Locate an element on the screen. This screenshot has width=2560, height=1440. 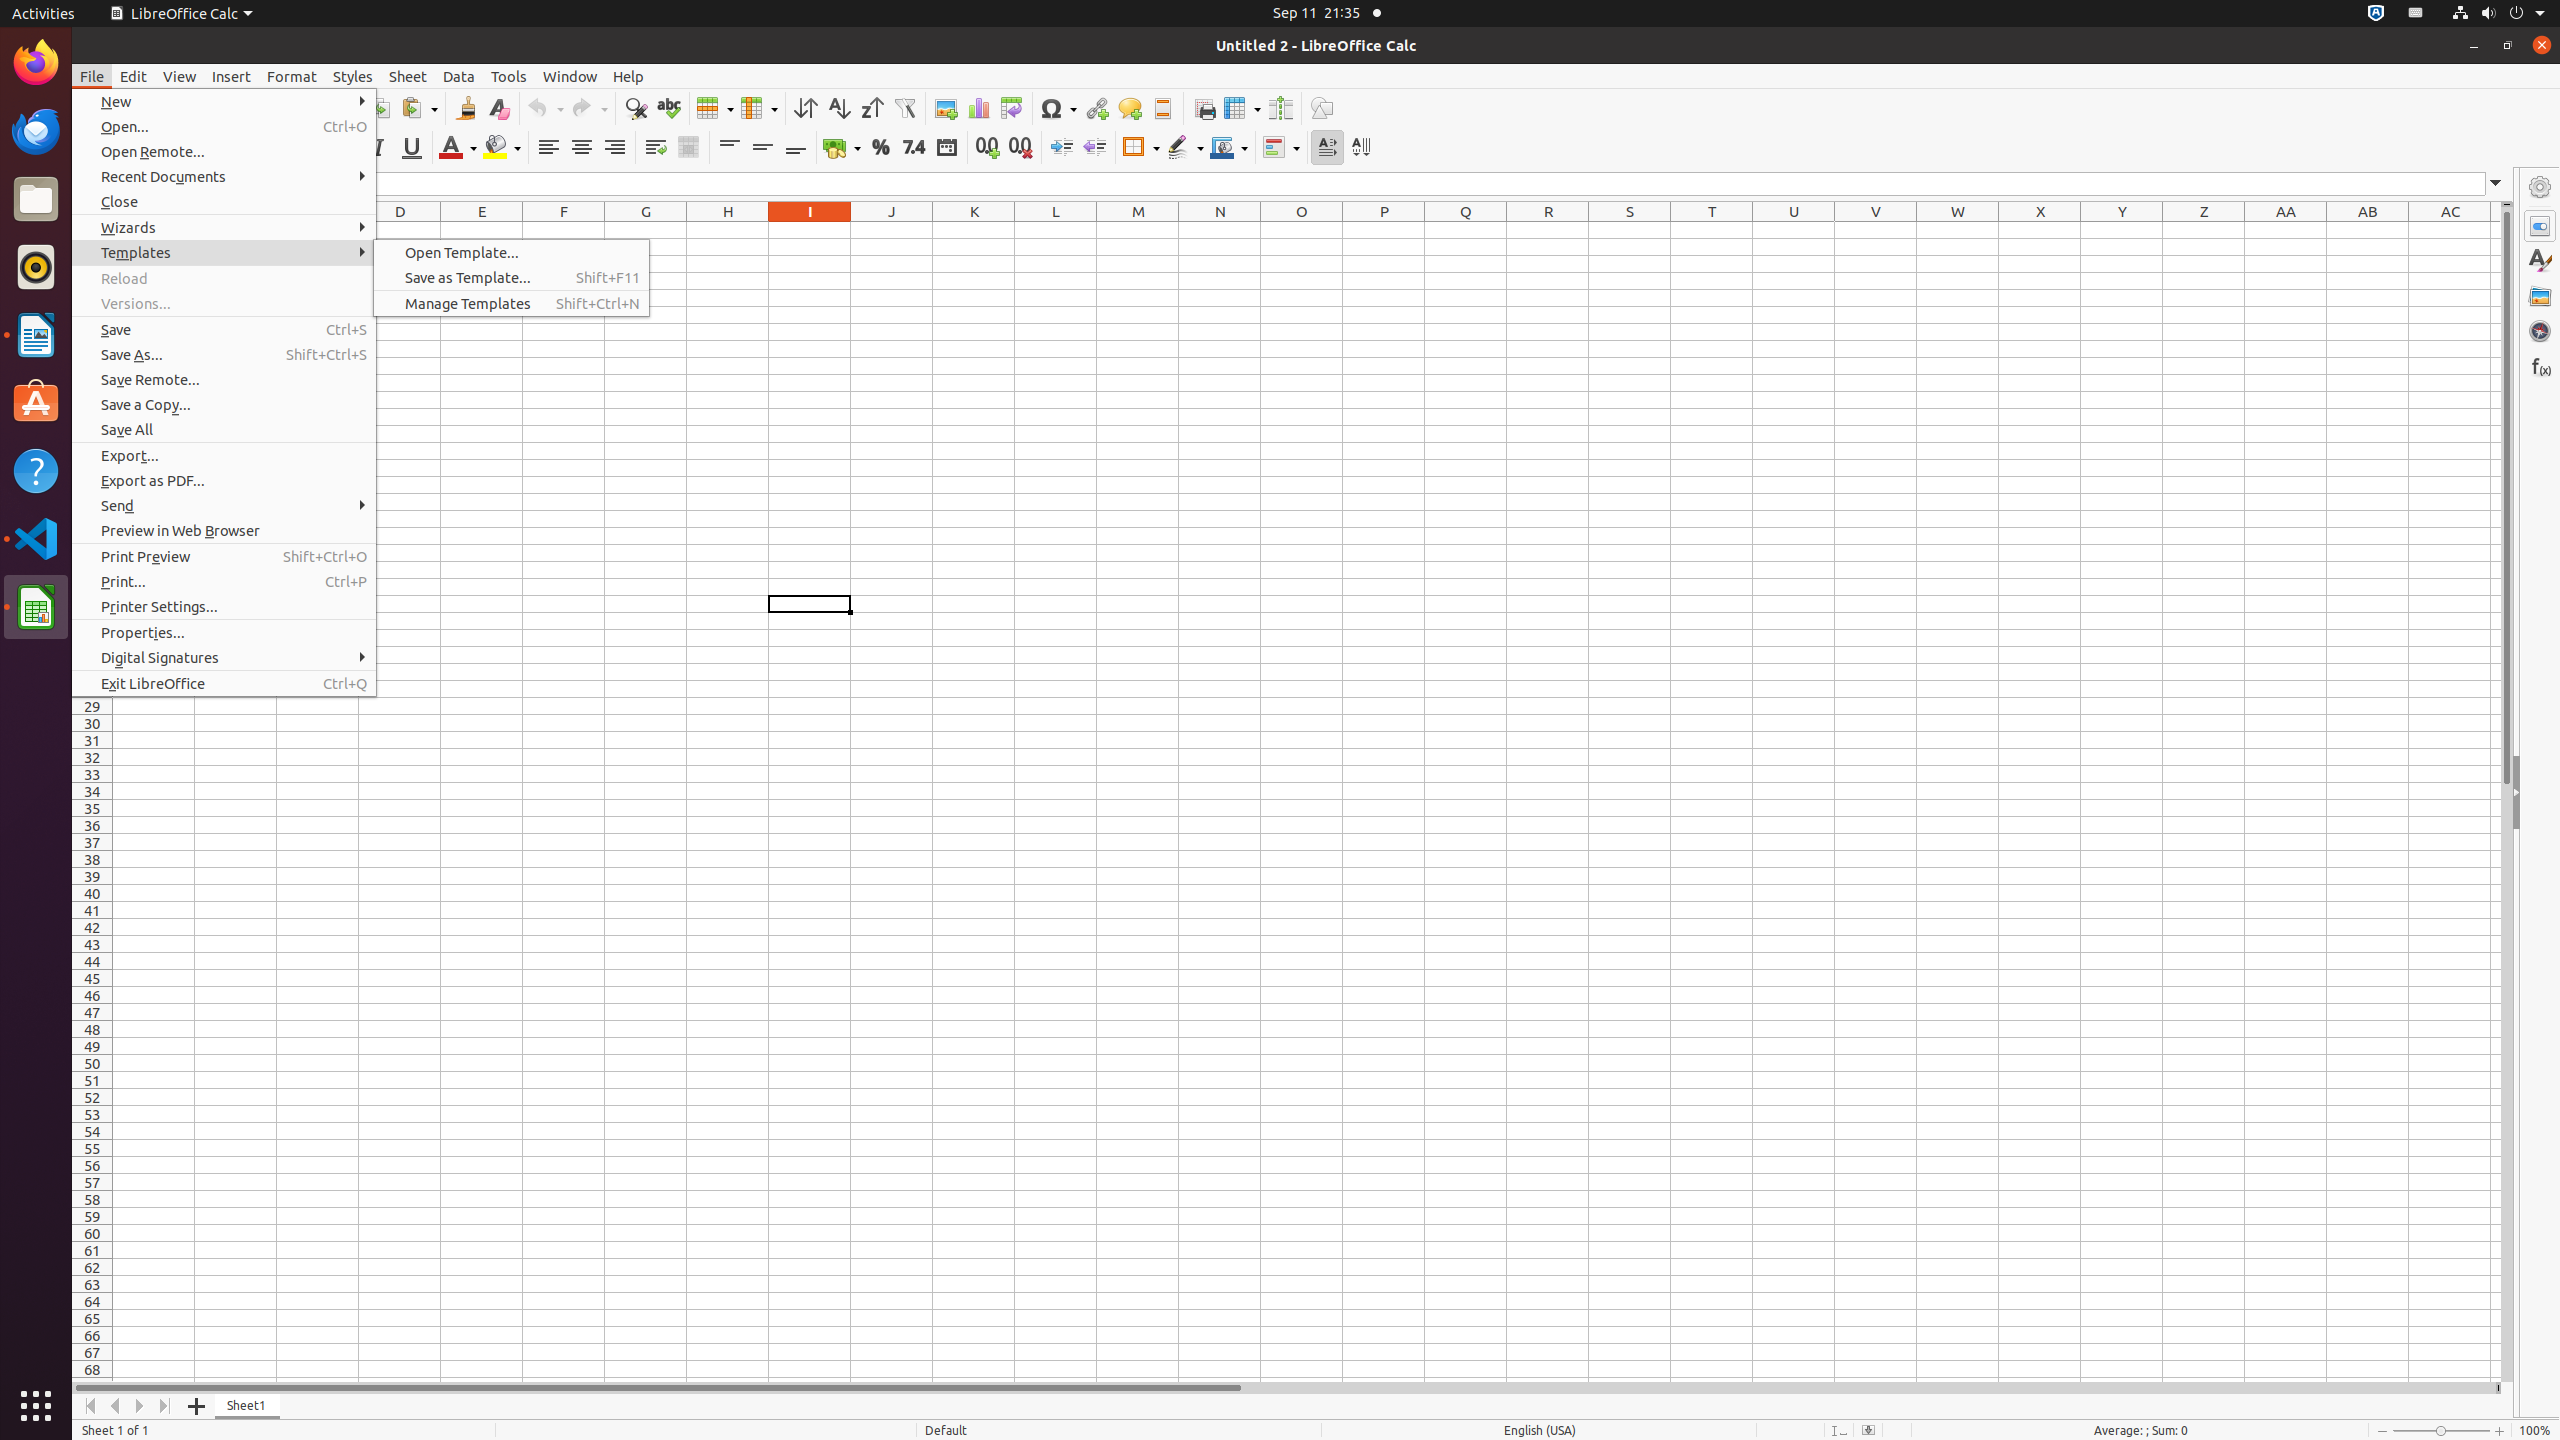
Number is located at coordinates (914, 148).